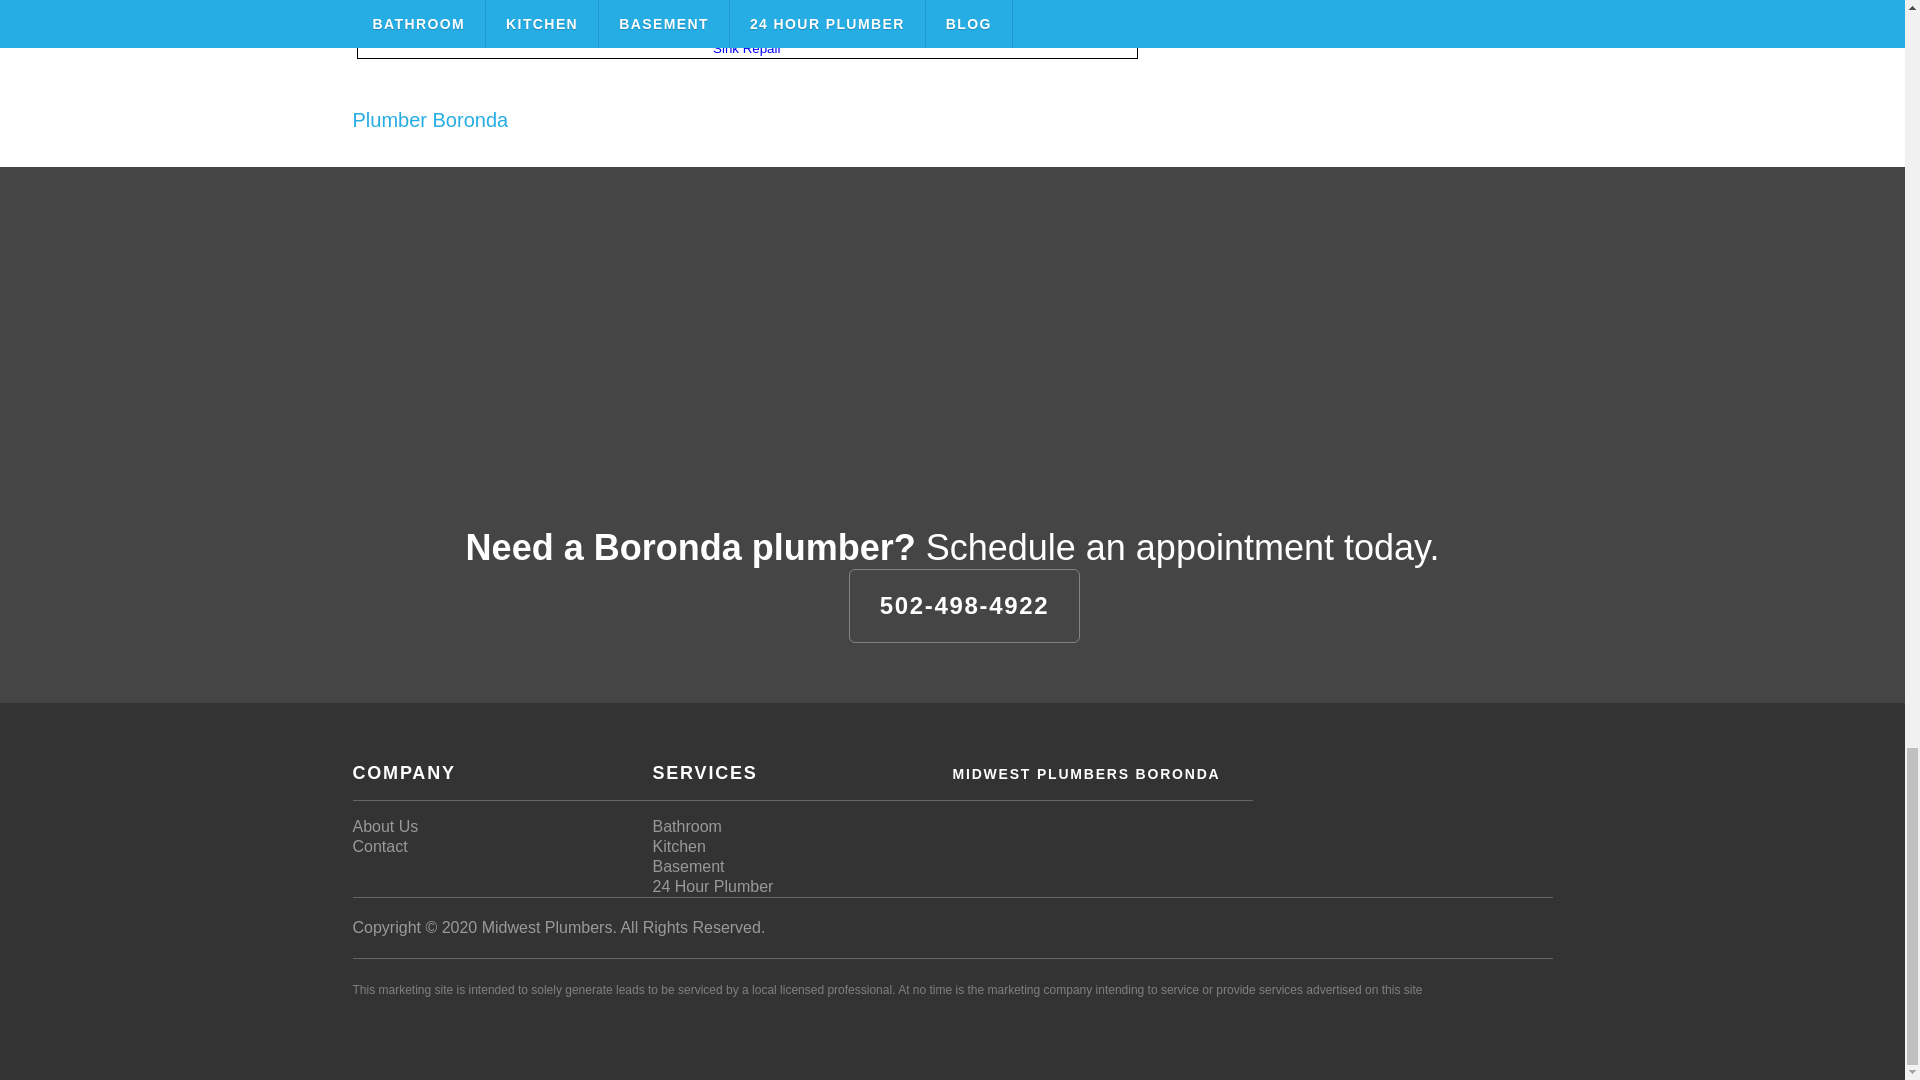 The image size is (1920, 1080). I want to click on About Us, so click(384, 826).